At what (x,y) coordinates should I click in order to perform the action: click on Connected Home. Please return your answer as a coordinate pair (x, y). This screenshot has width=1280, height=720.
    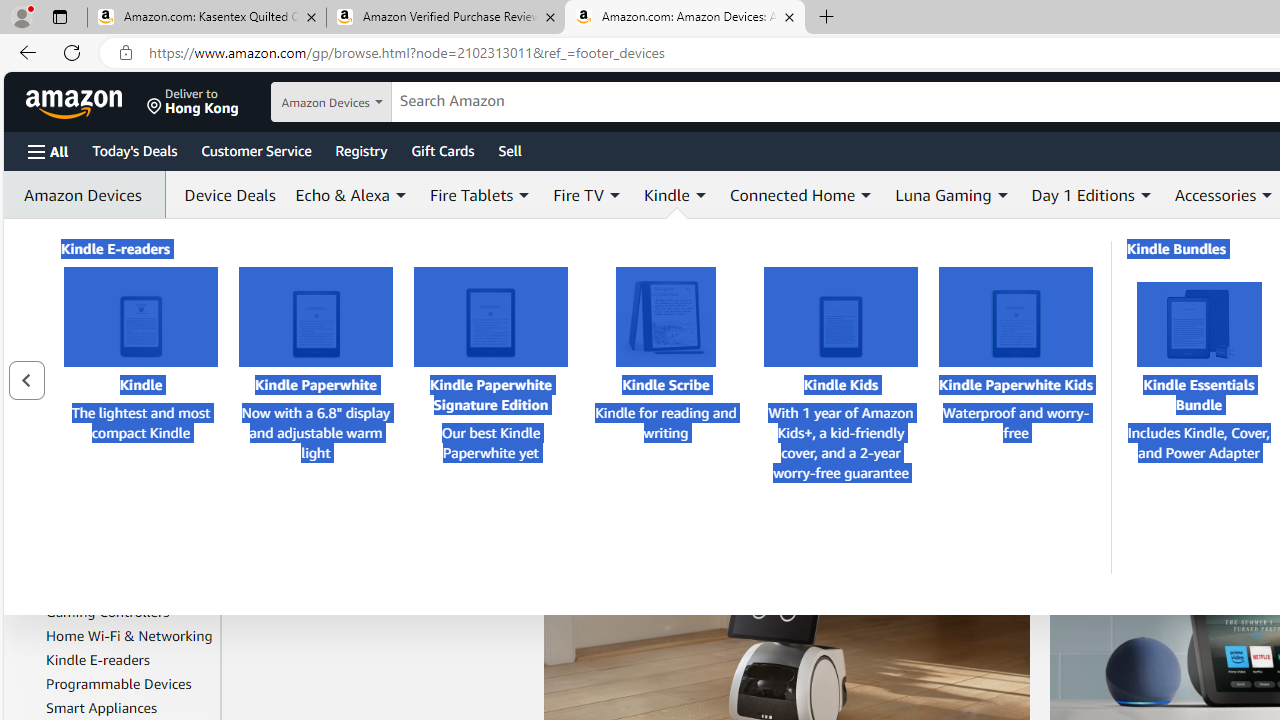
    Looking at the image, I should click on (792, 194).